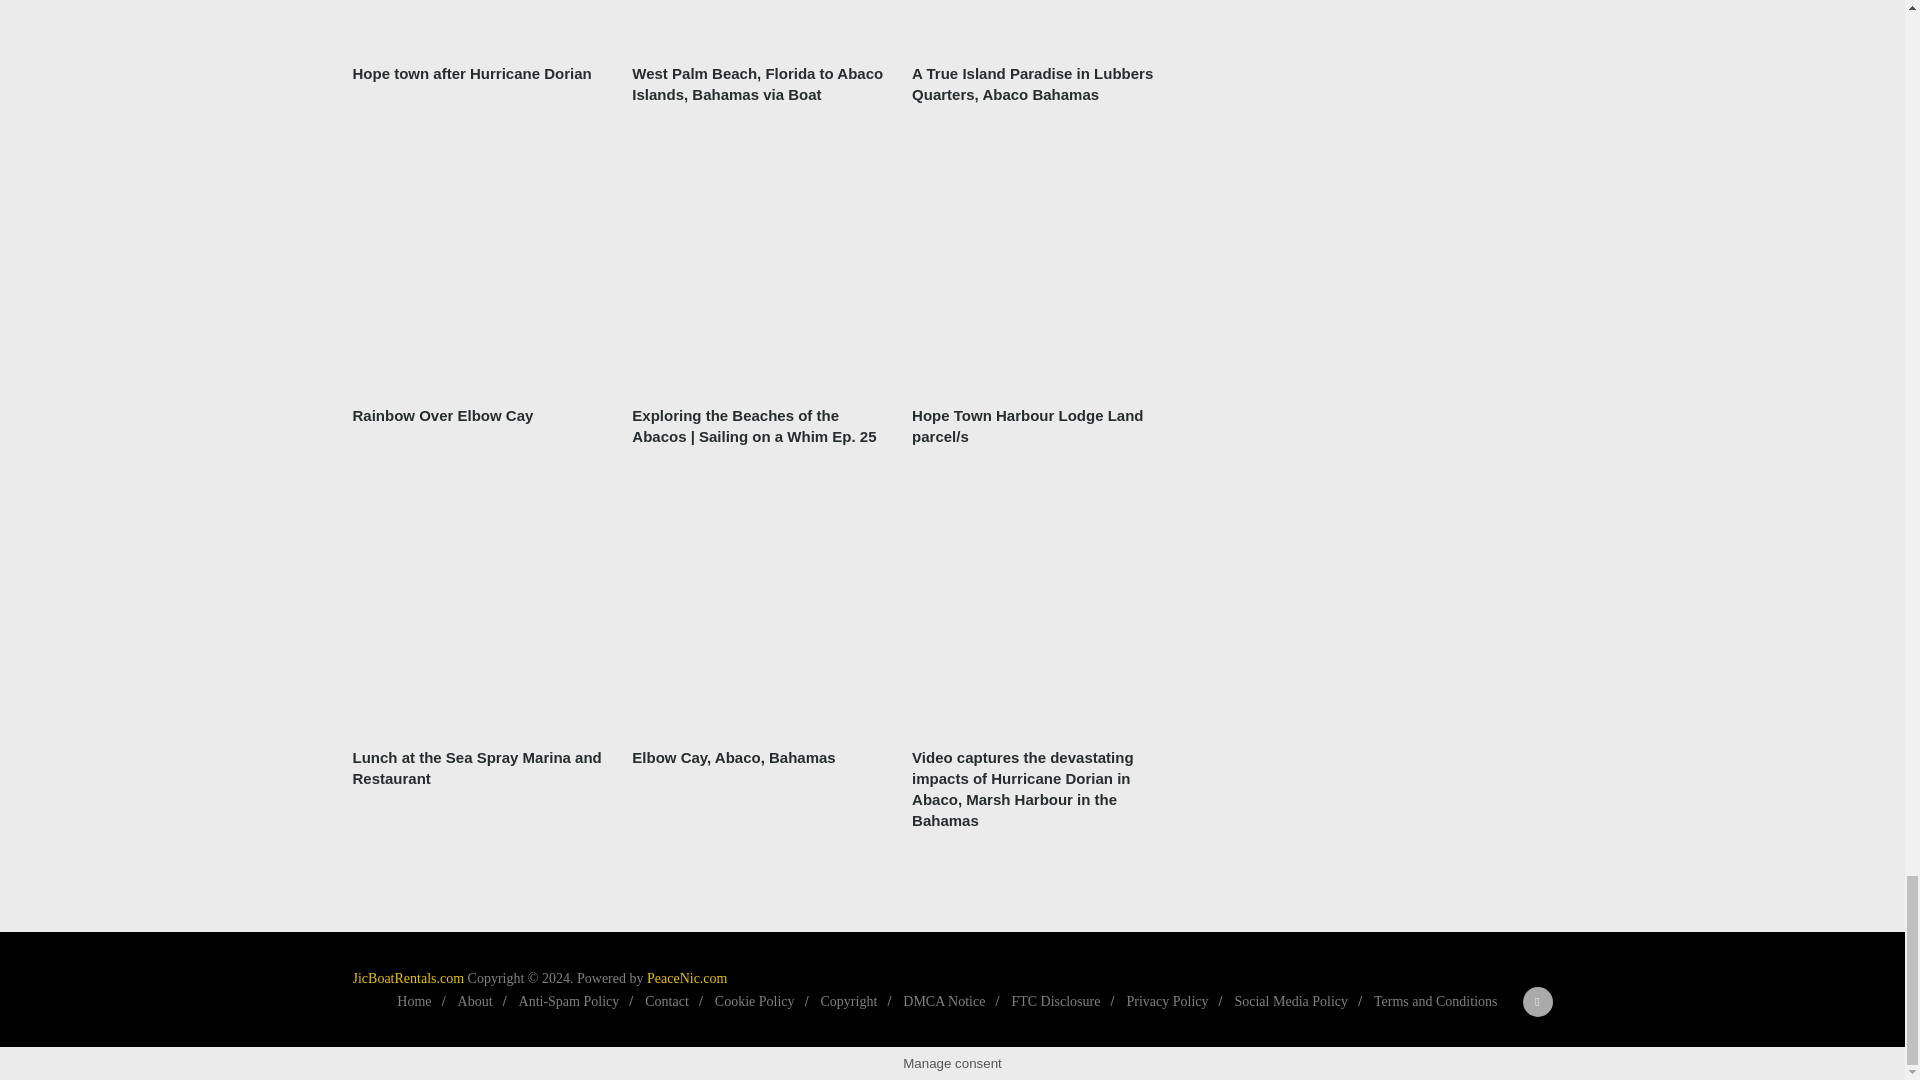 The width and height of the screenshot is (1920, 1080). Describe the element at coordinates (471, 73) in the screenshot. I see `Hope town after Hurricane Dorian` at that location.